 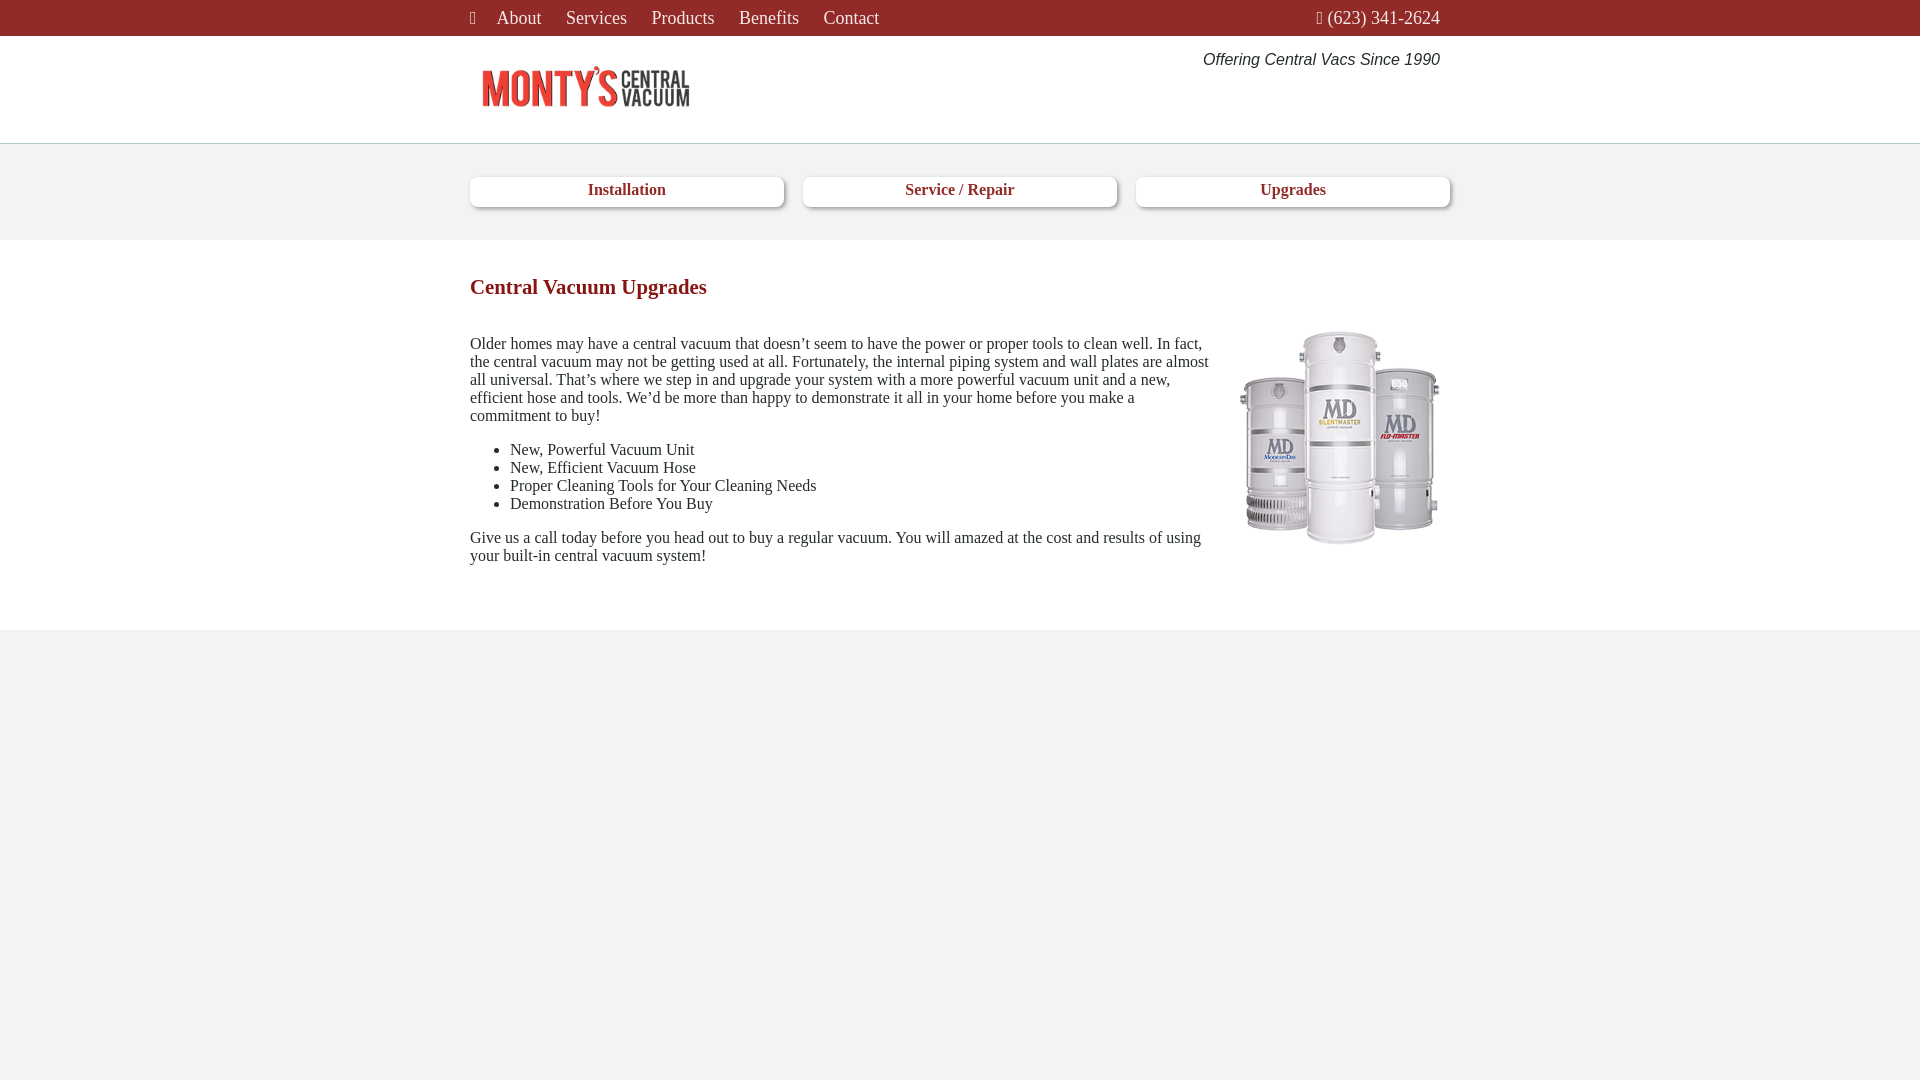 What do you see at coordinates (682, 18) in the screenshot?
I see `Products` at bounding box center [682, 18].